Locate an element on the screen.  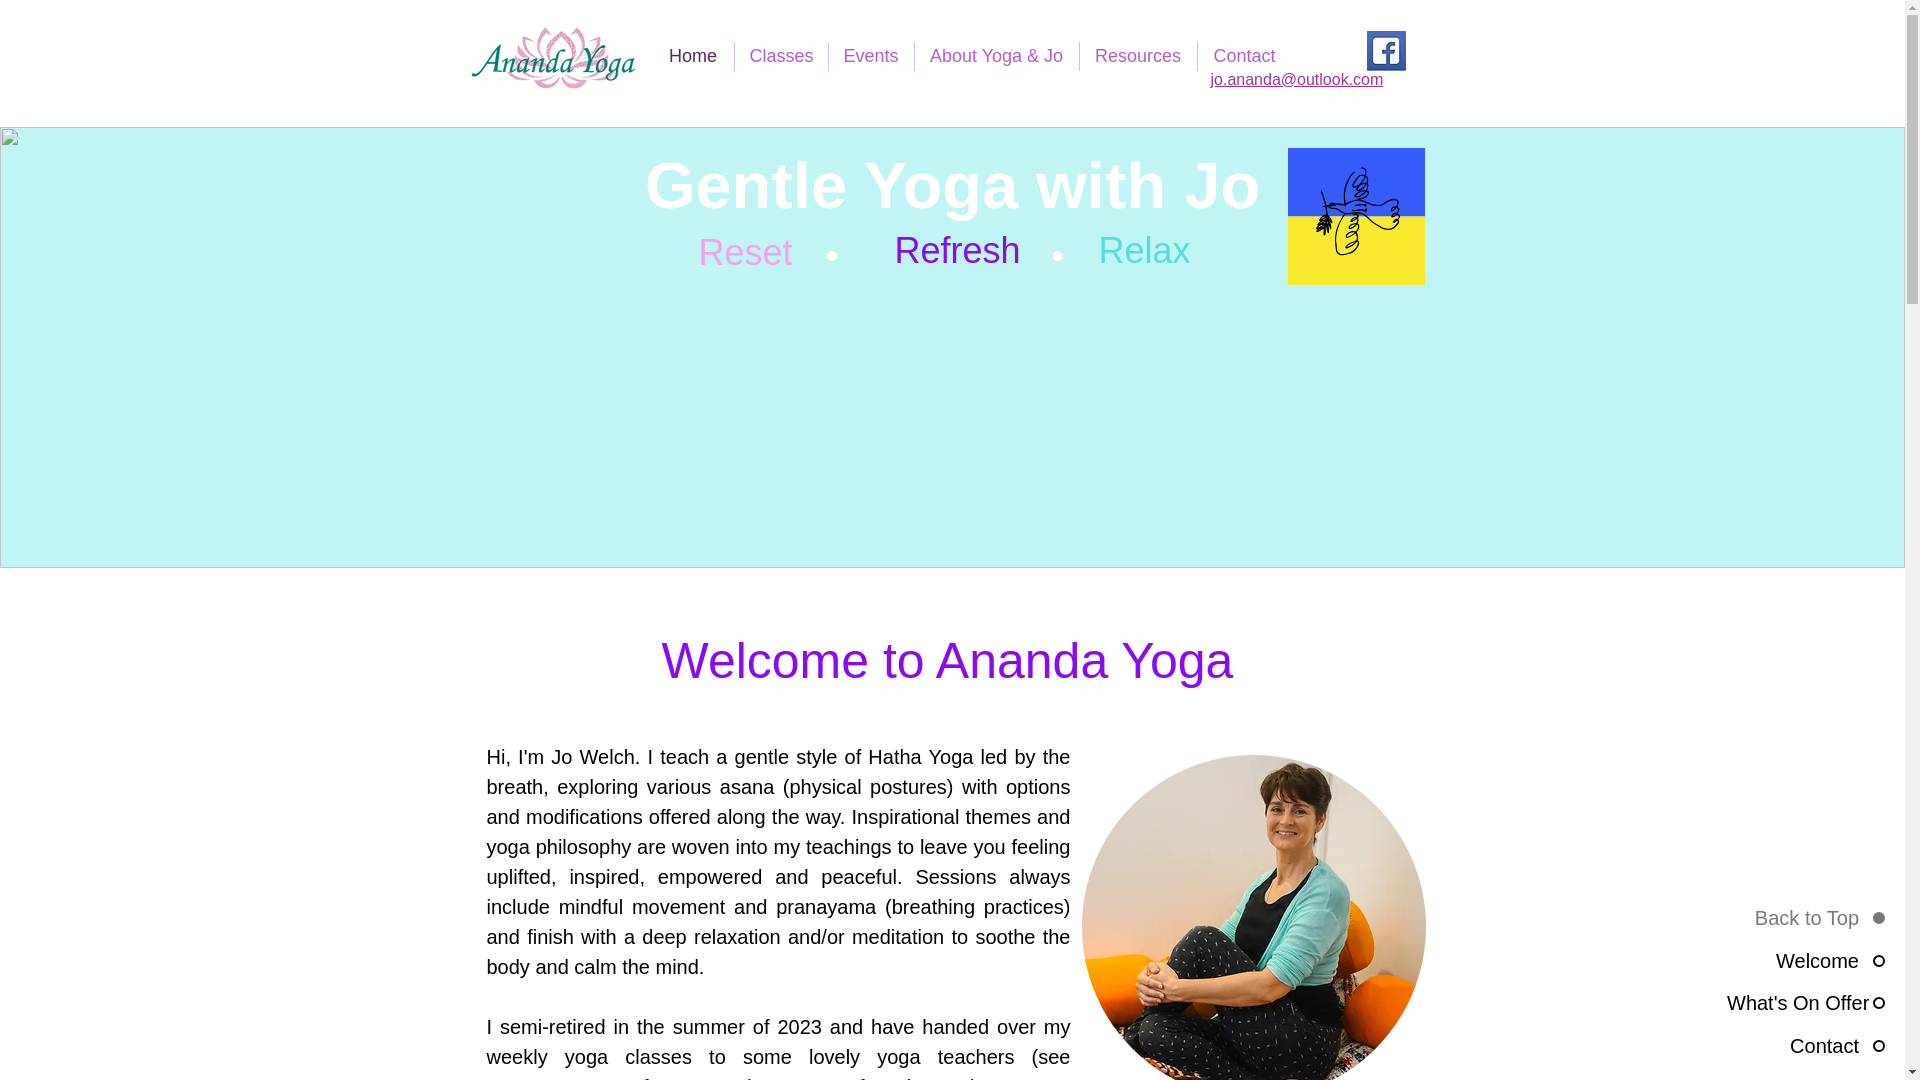
Resources is located at coordinates (1138, 56).